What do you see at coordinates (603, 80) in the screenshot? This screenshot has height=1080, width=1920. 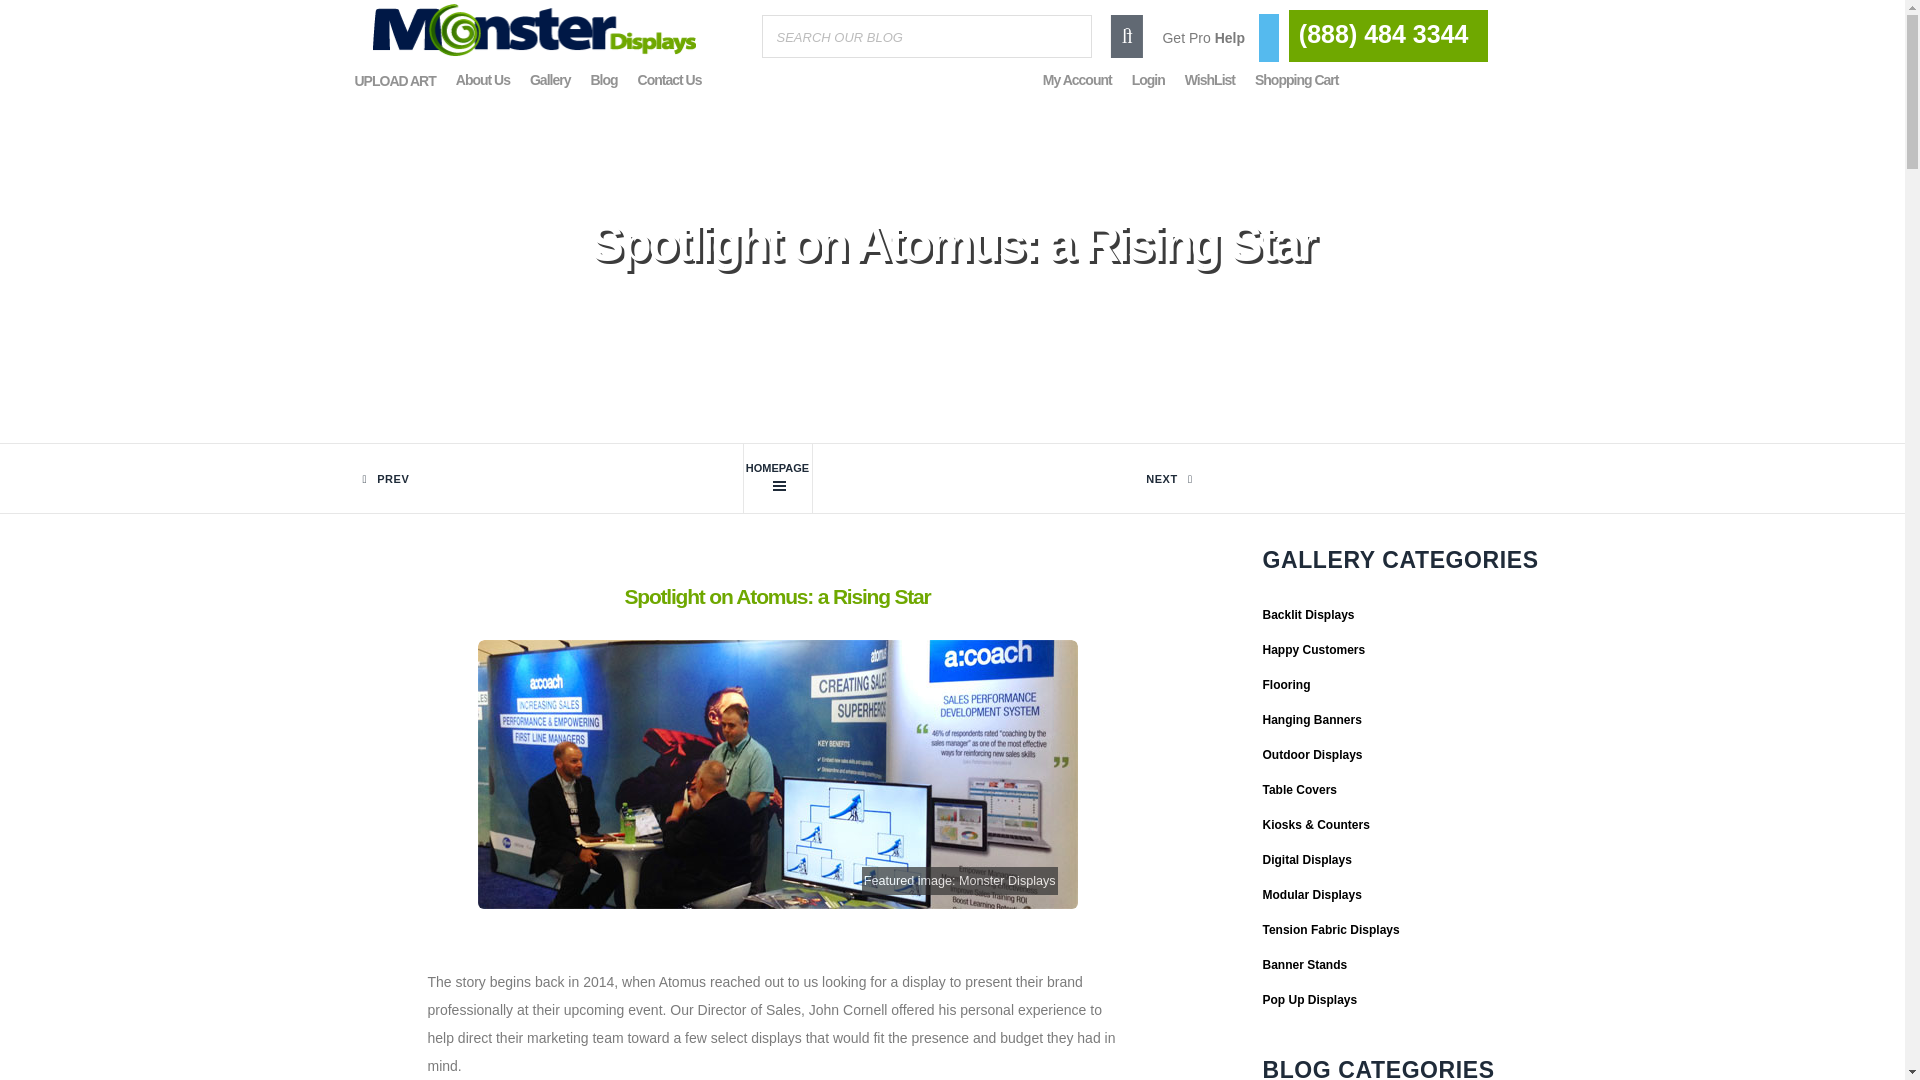 I see `Blog` at bounding box center [603, 80].